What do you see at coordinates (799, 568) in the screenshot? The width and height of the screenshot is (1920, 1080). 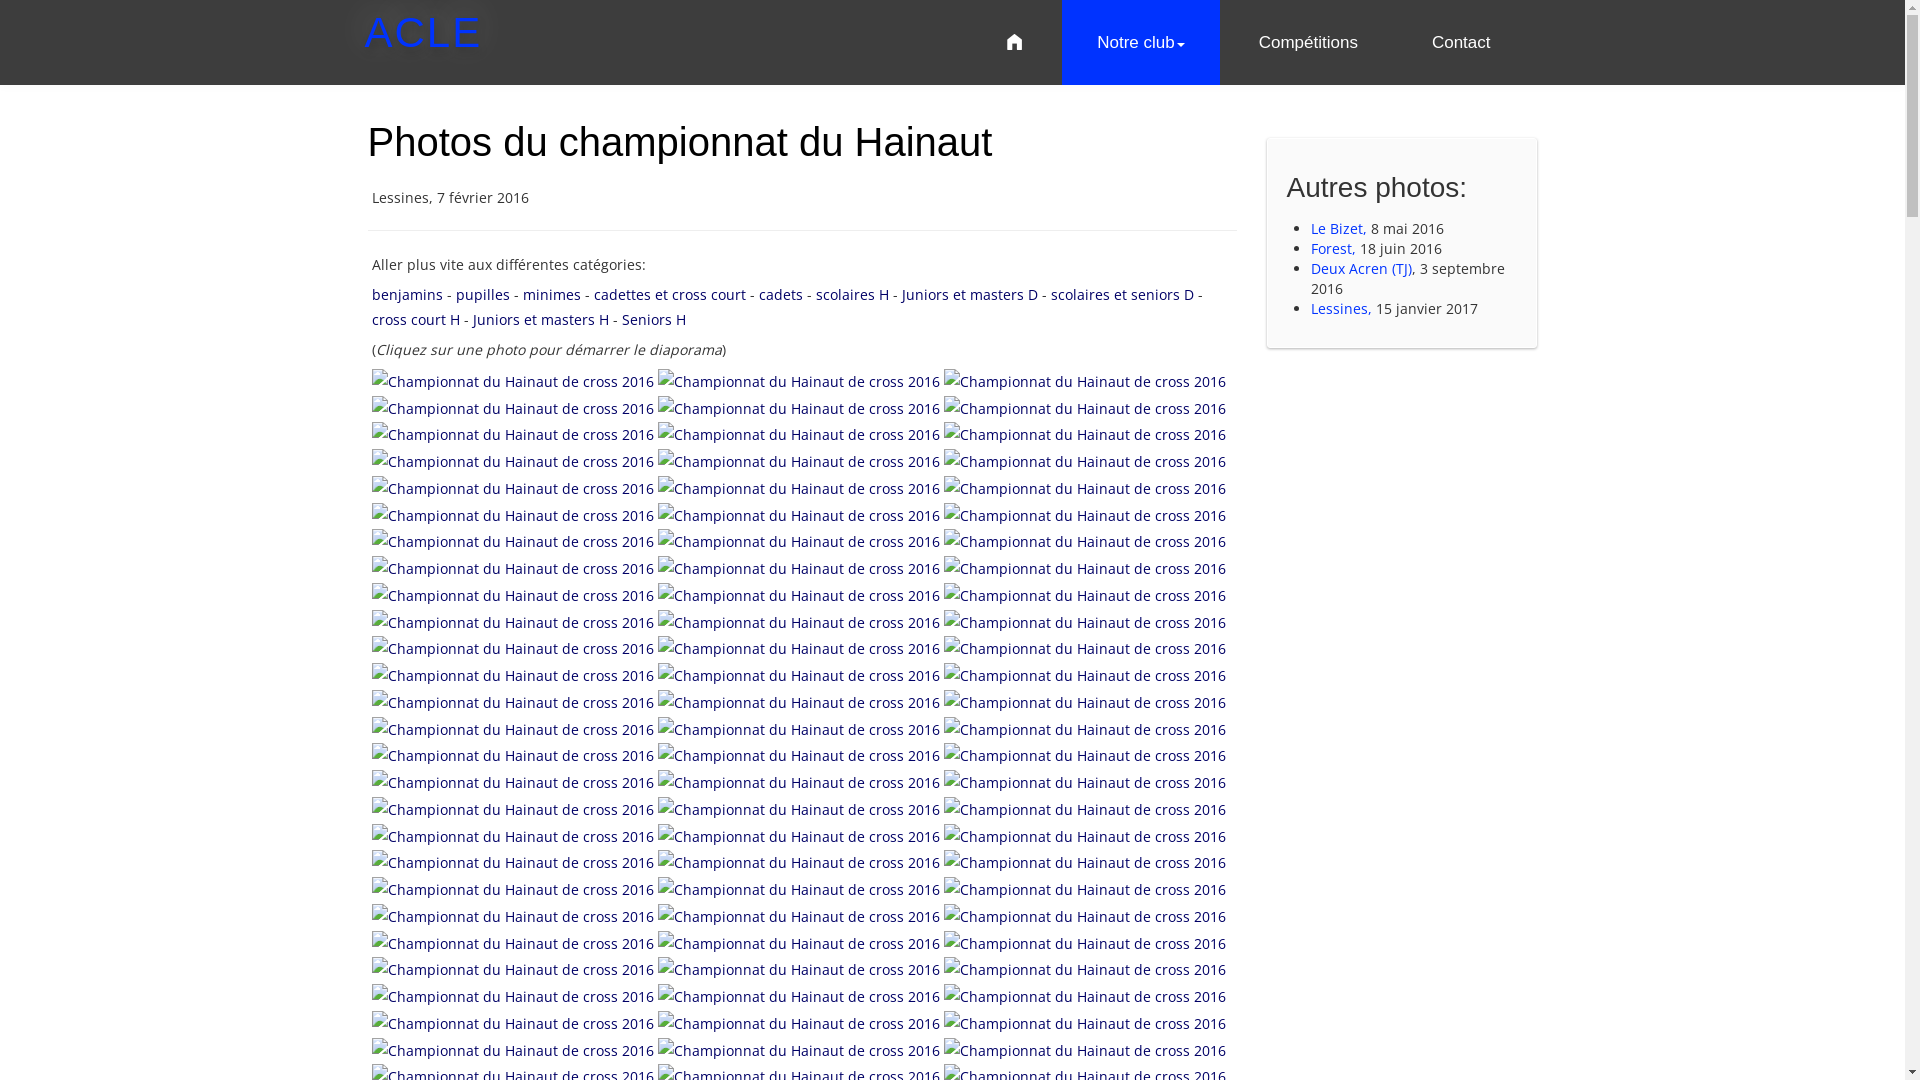 I see `Championnat du Hainaut de cross 2016` at bounding box center [799, 568].